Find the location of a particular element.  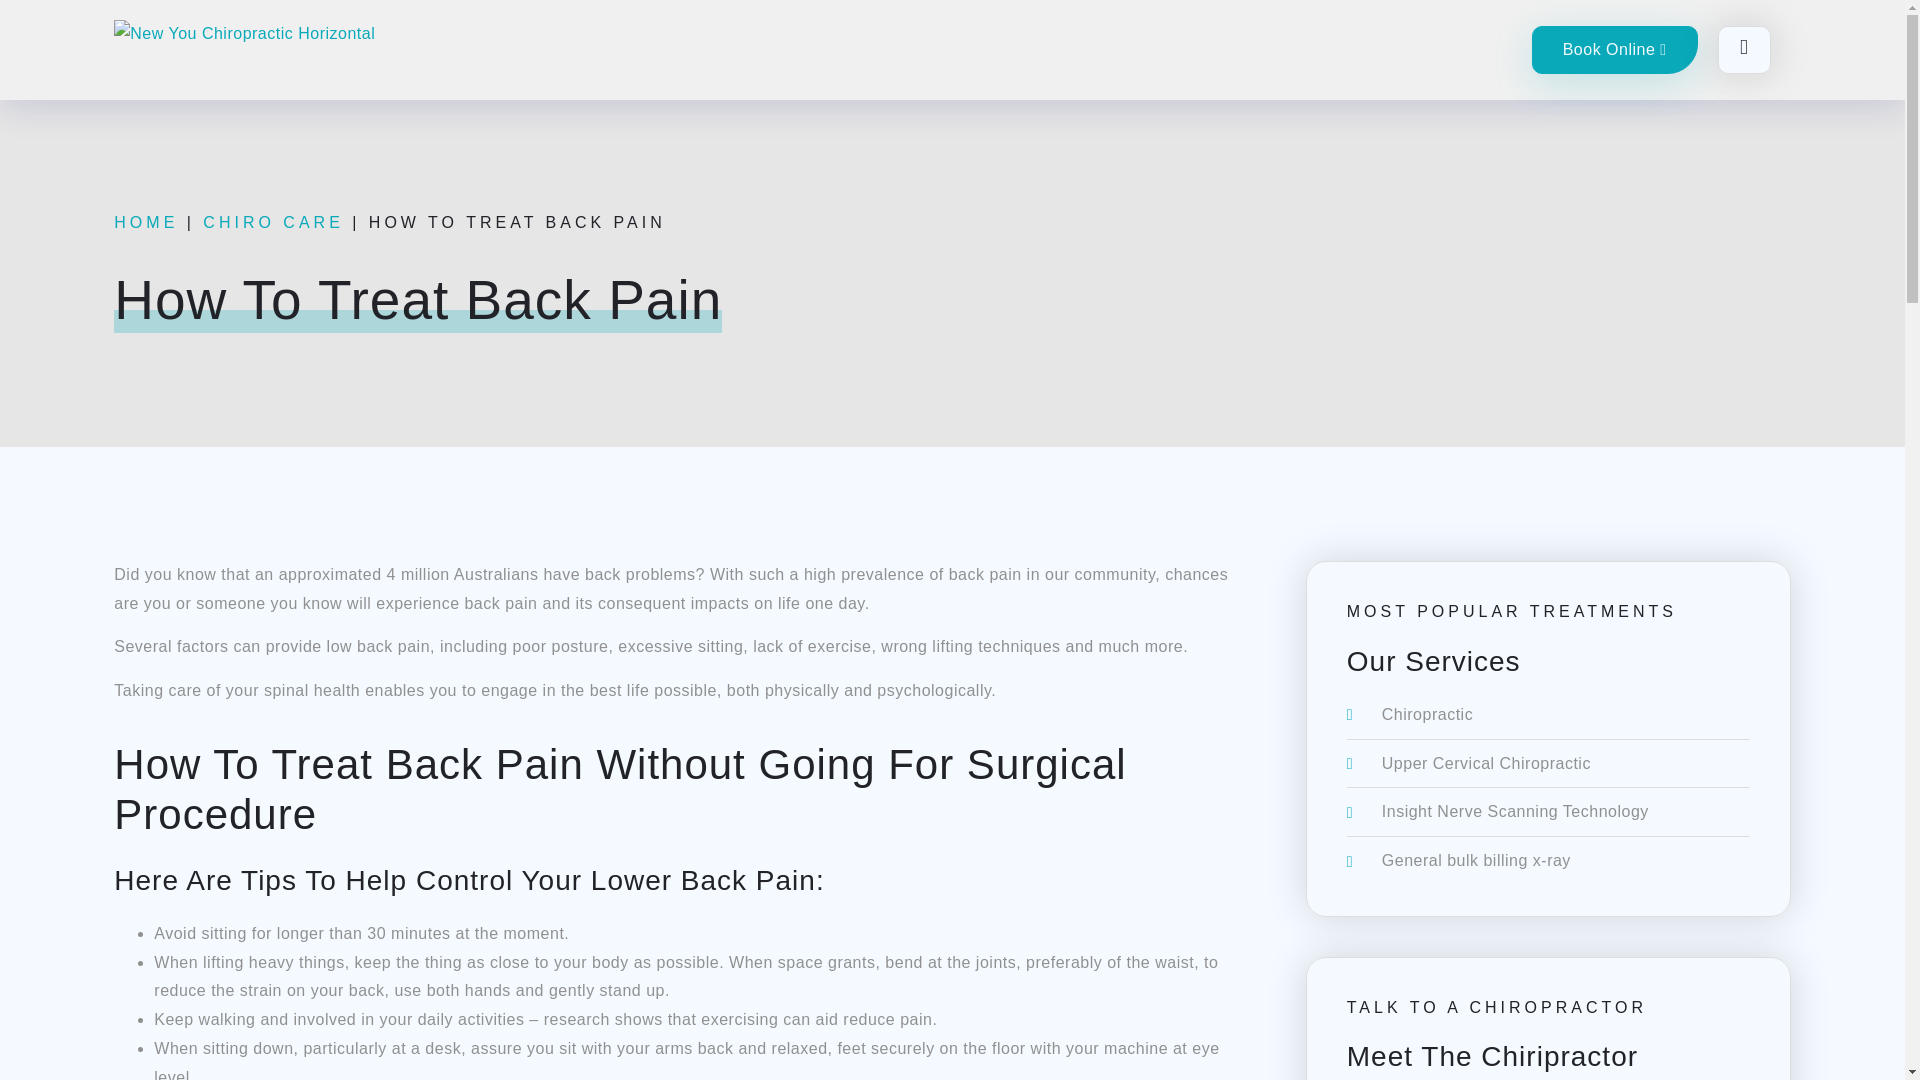

Book Online is located at coordinates (1614, 50).